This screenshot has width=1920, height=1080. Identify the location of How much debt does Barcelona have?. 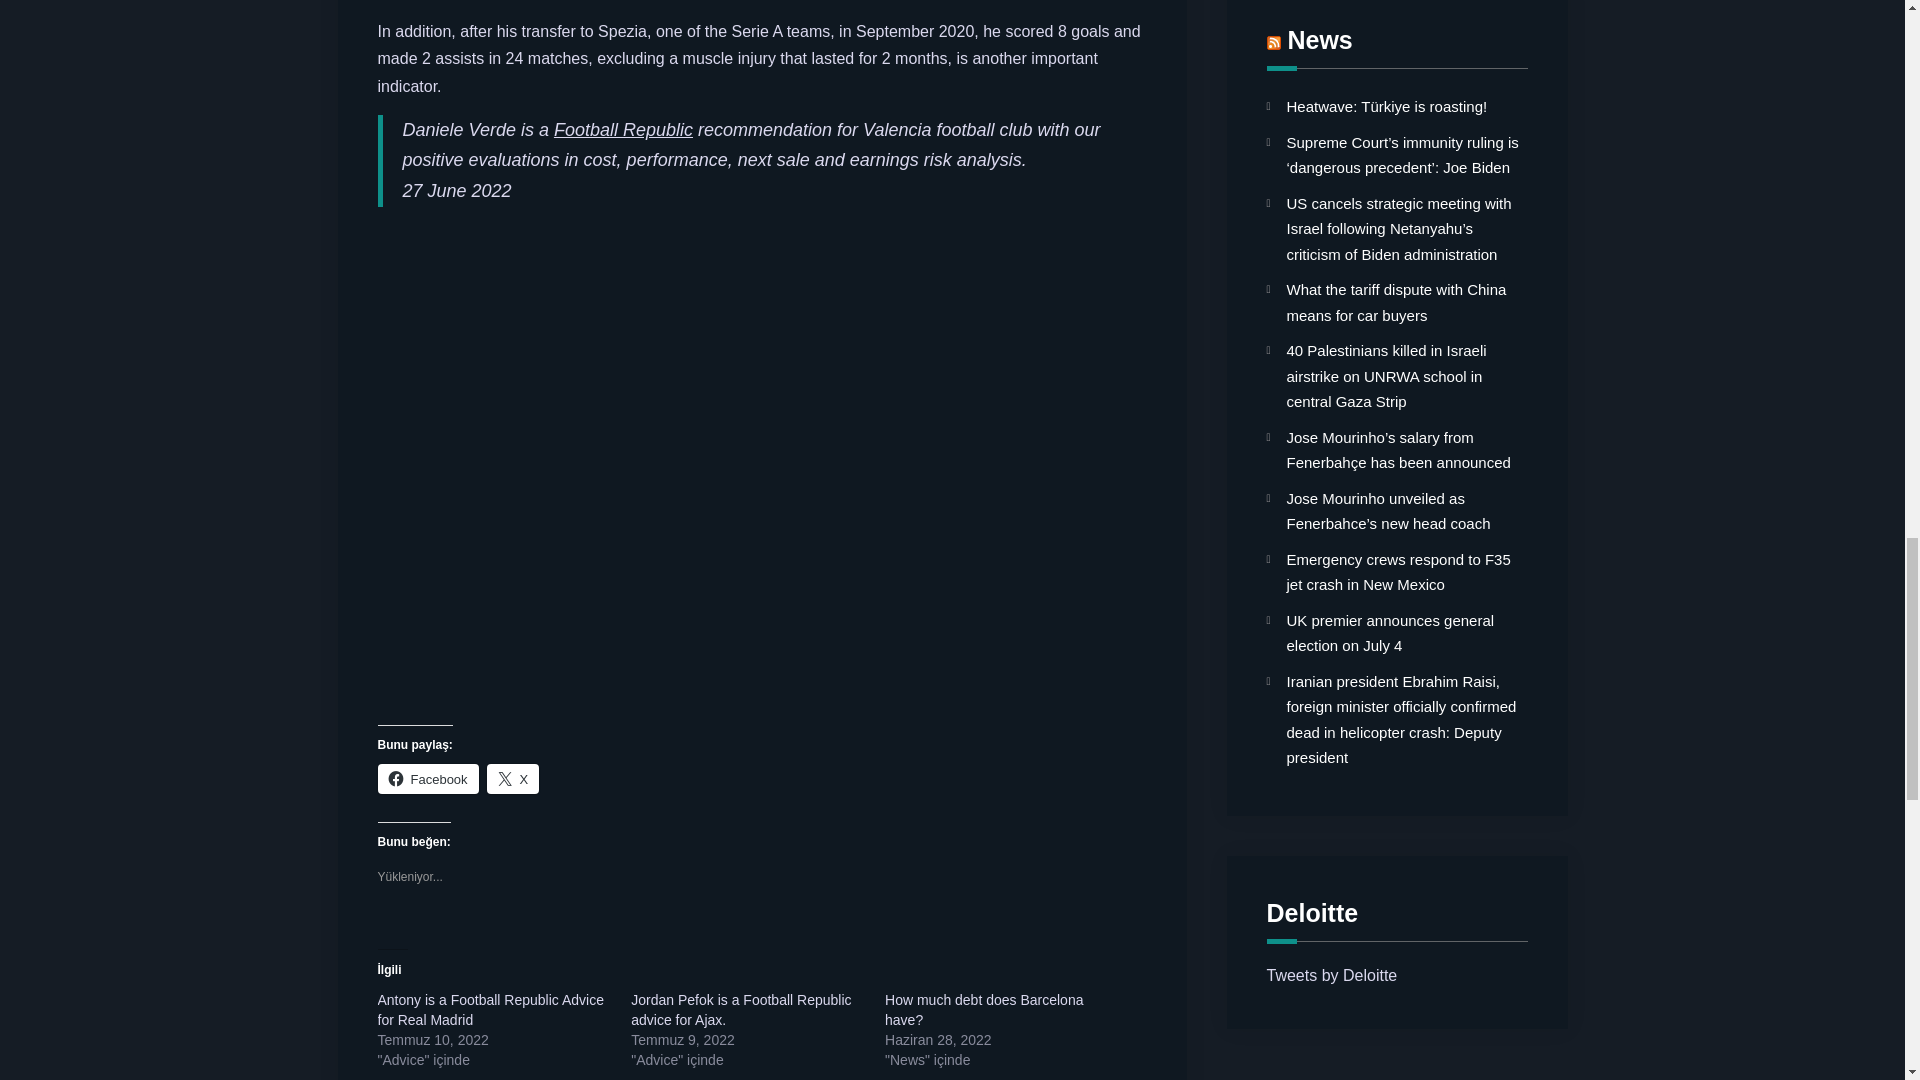
(984, 1010).